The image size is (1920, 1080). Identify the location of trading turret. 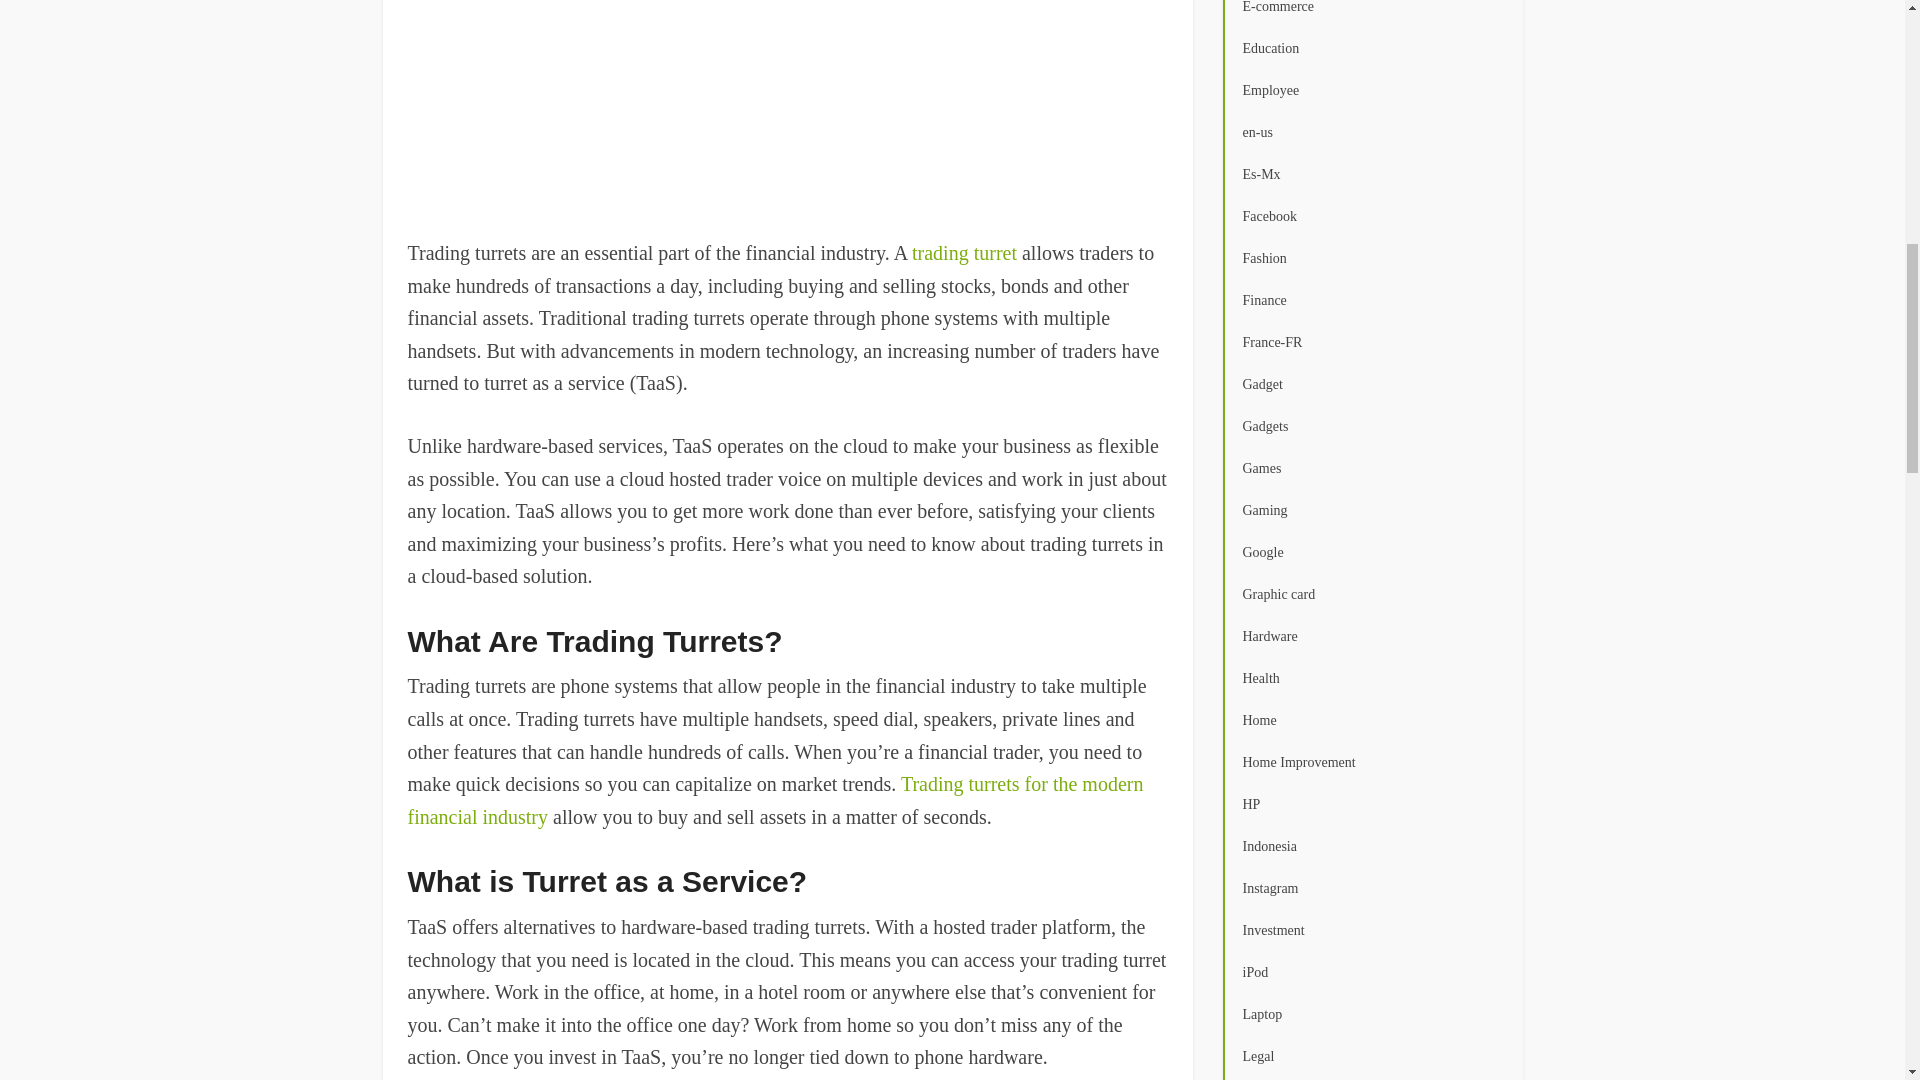
(964, 252).